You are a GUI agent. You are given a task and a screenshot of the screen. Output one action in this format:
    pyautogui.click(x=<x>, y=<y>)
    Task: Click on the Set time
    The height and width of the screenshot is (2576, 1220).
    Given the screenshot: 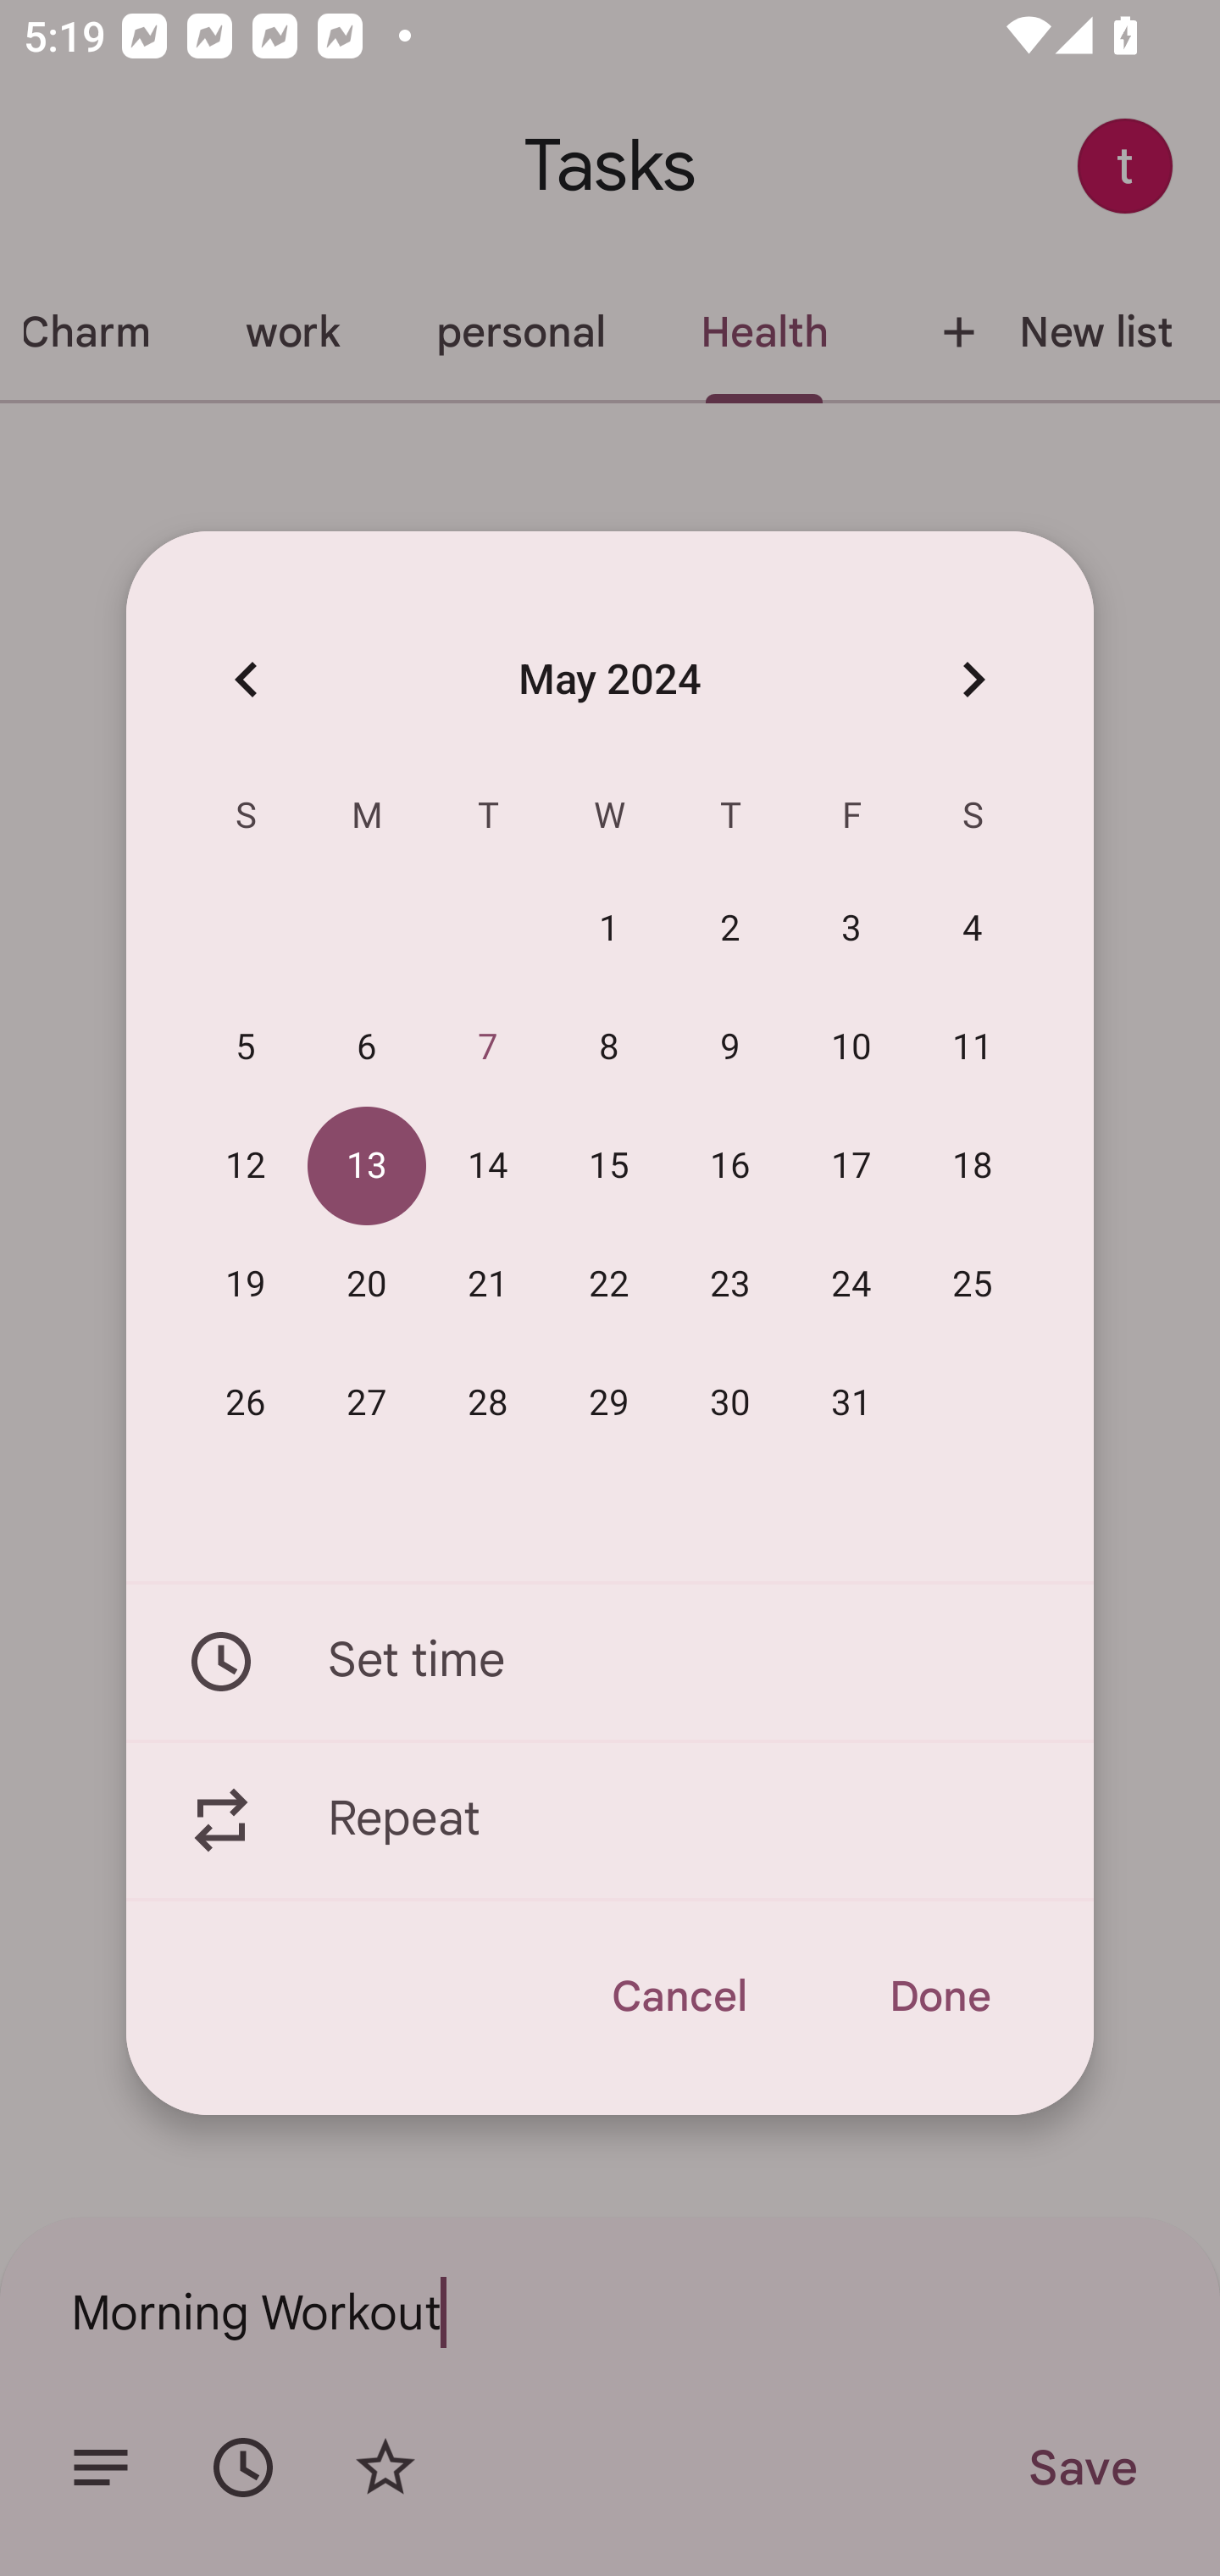 What is the action you would take?
    pyautogui.click(x=610, y=1661)
    